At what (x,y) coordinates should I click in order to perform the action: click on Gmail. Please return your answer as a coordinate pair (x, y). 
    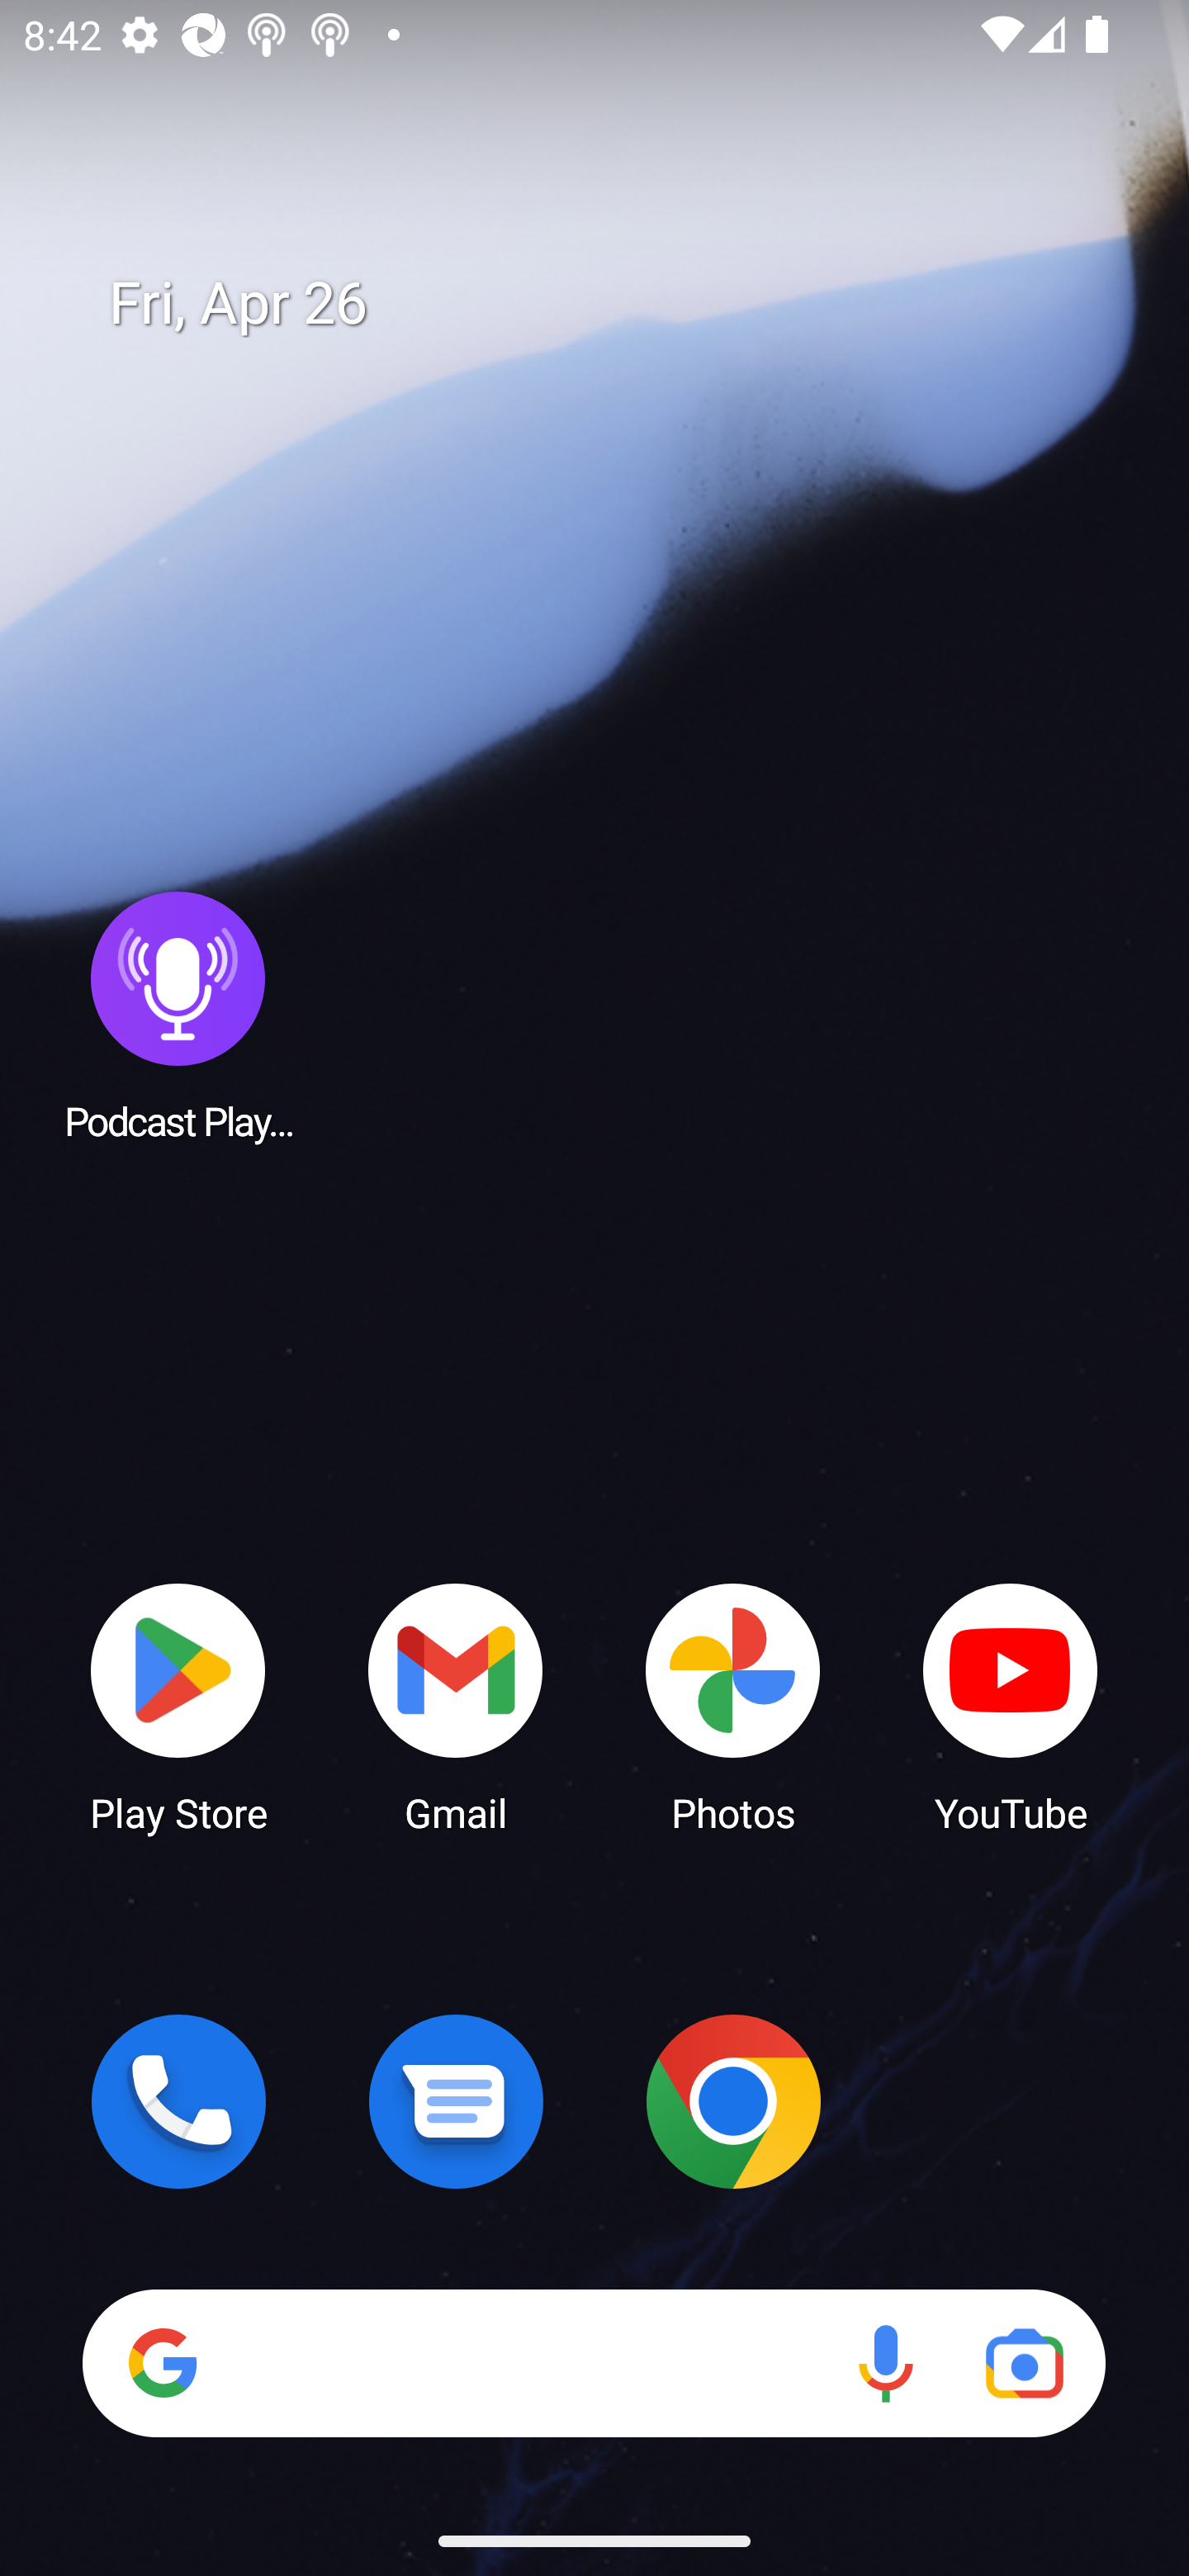
    Looking at the image, I should click on (456, 1706).